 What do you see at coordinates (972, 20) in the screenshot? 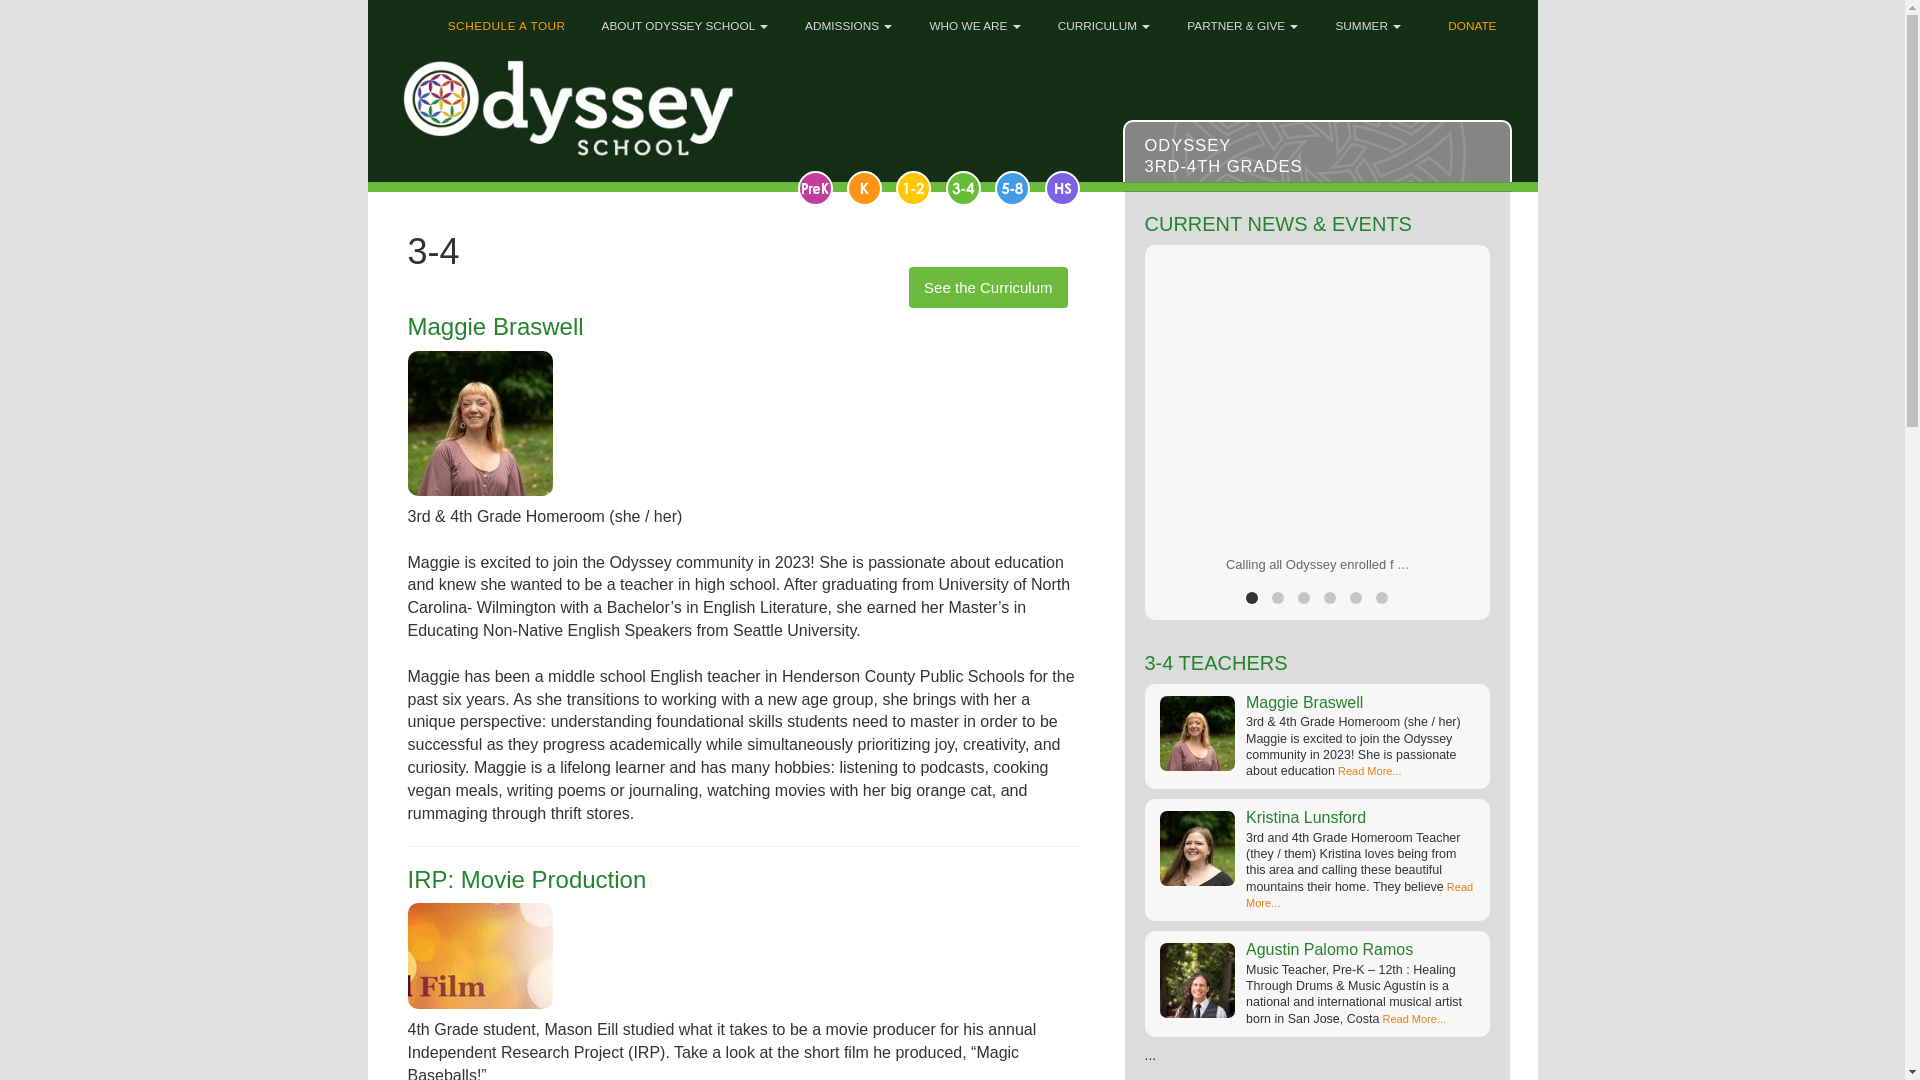
I see `WHO WE ARE` at bounding box center [972, 20].